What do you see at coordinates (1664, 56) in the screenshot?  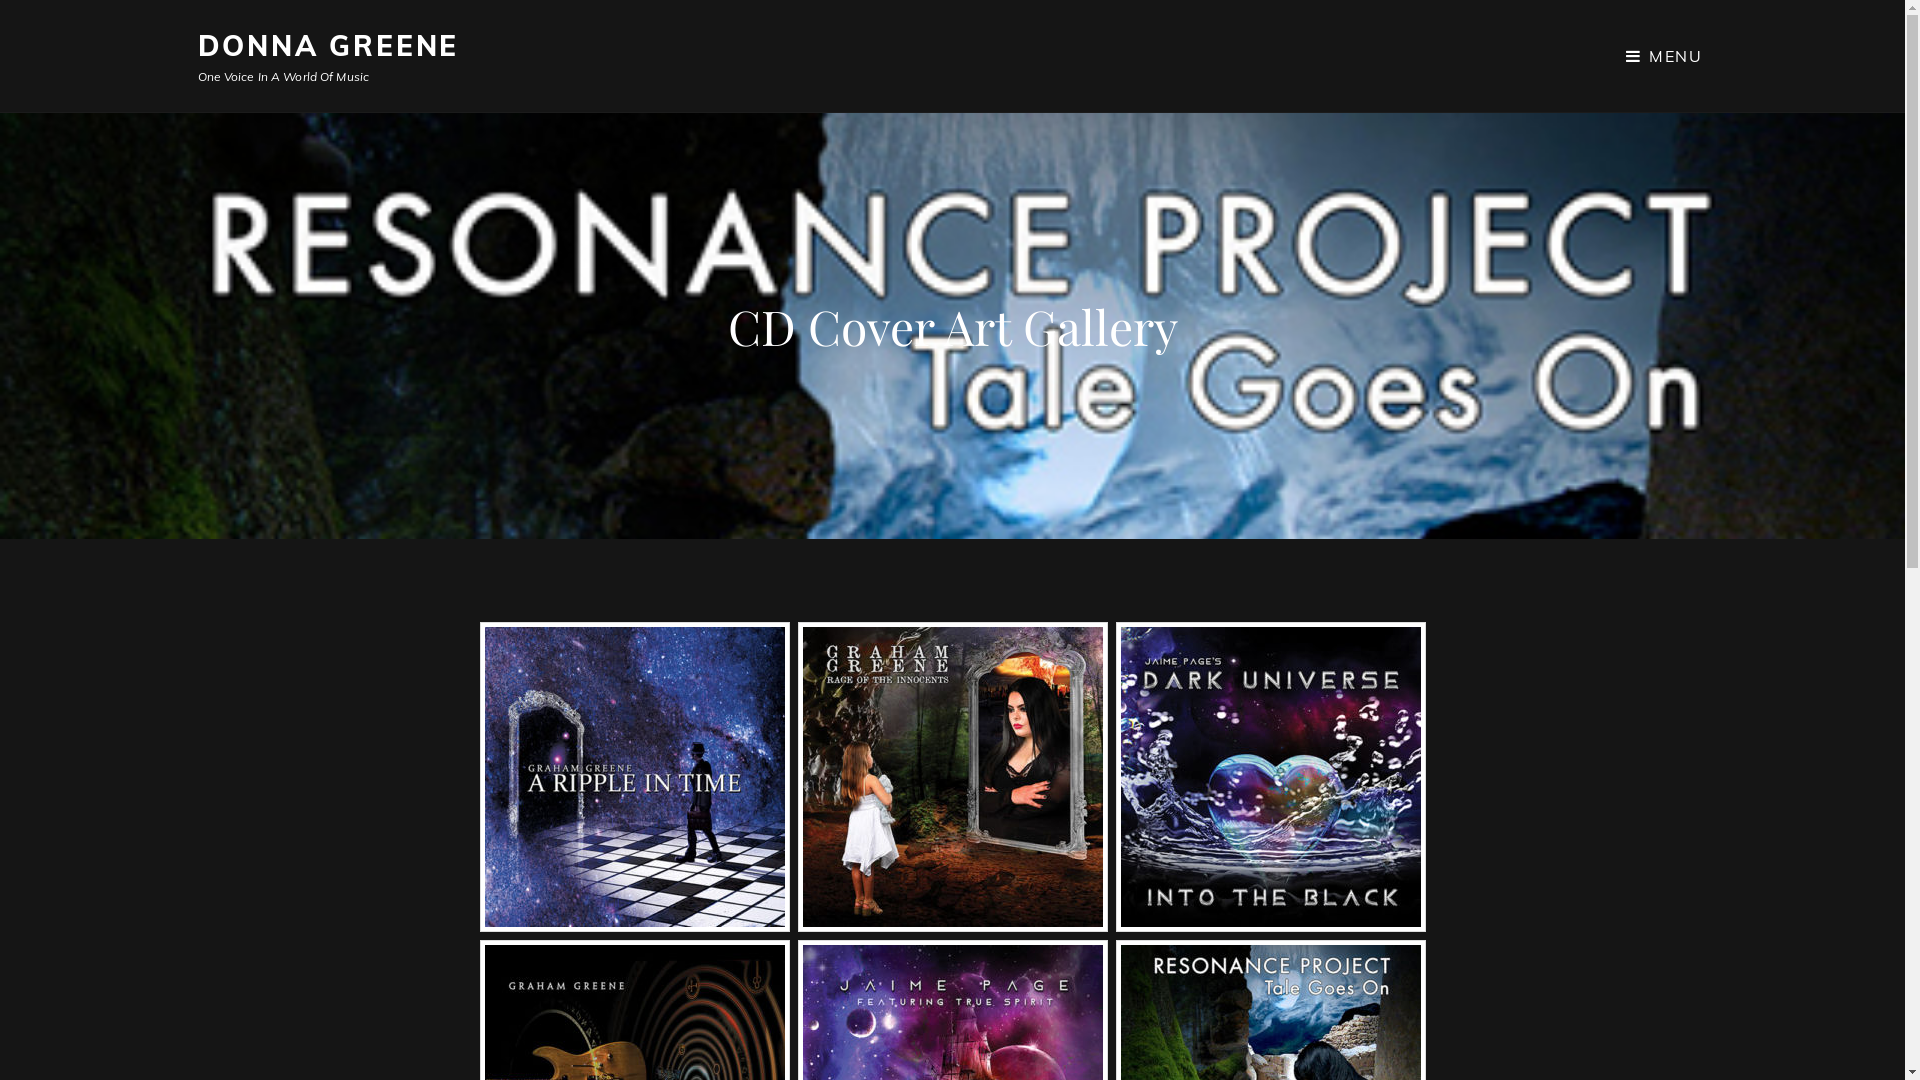 I see `MENU` at bounding box center [1664, 56].